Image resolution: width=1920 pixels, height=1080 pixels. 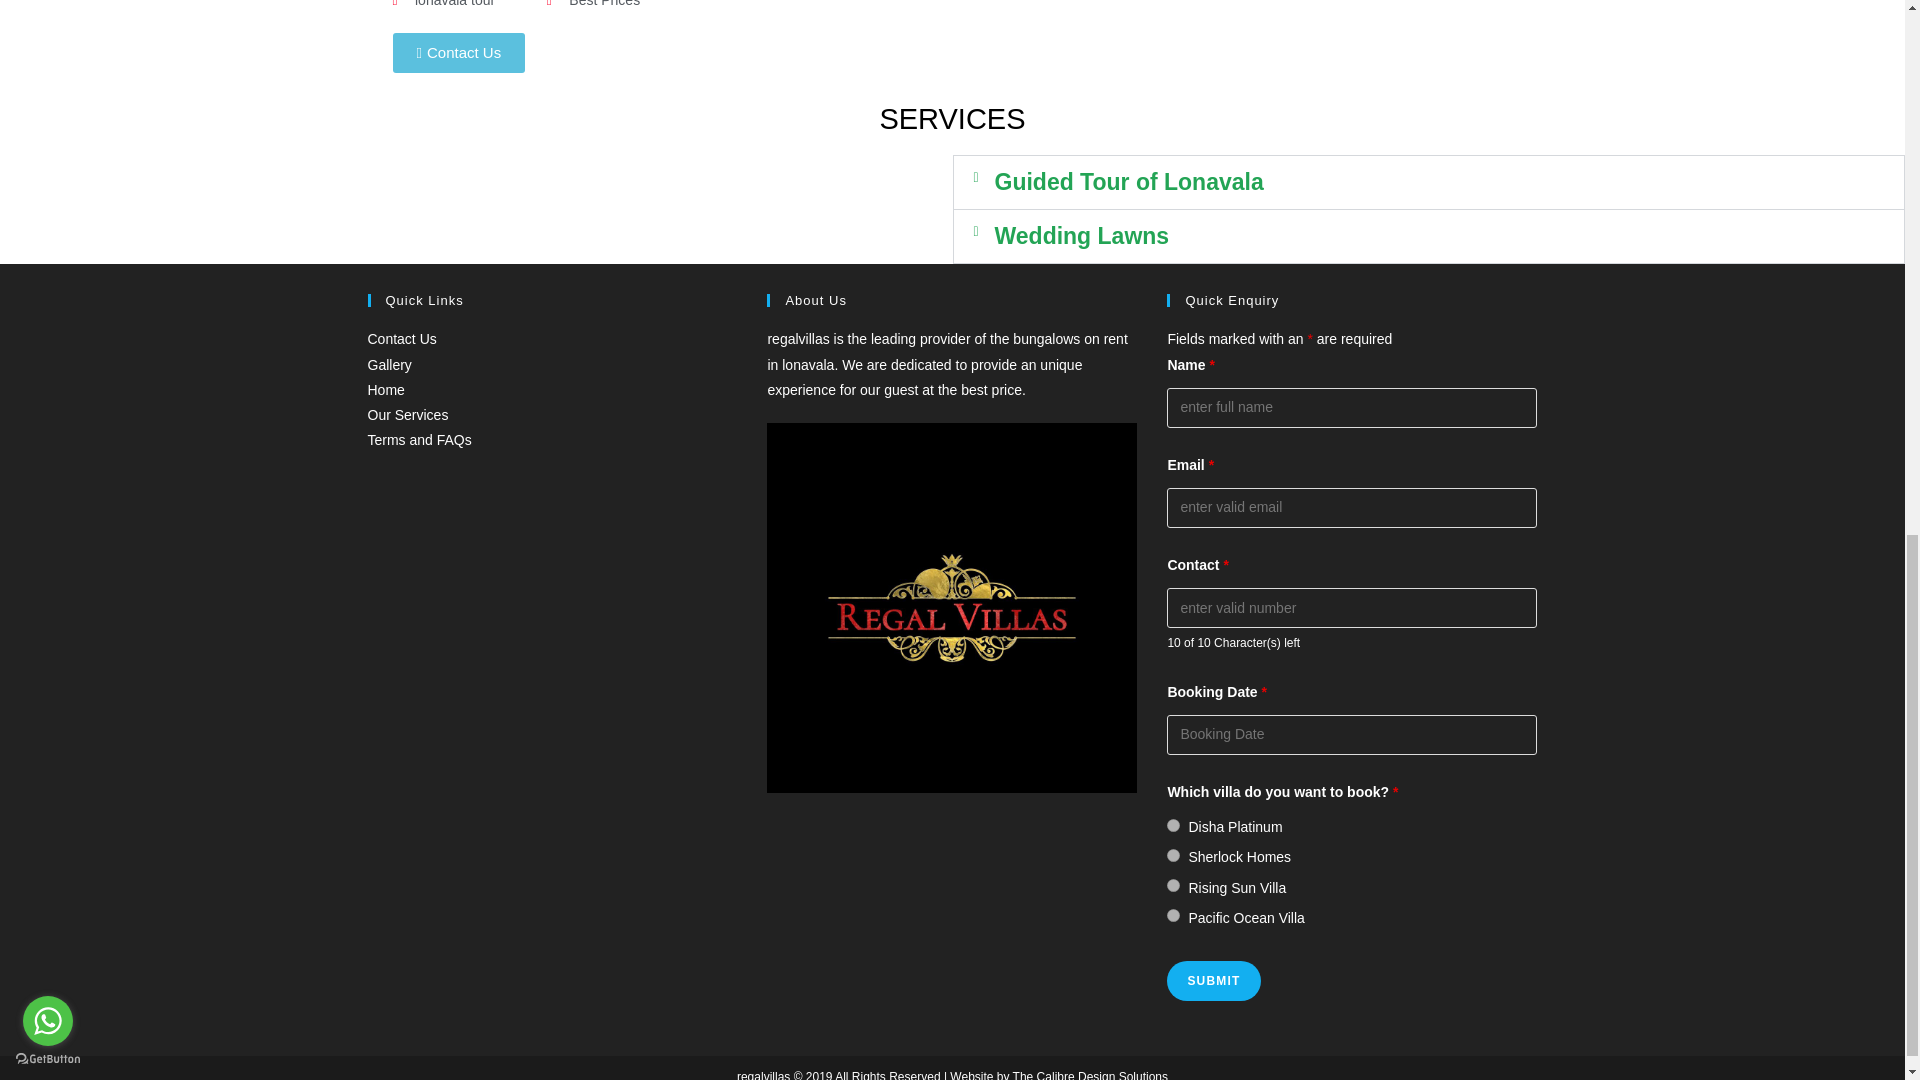 What do you see at coordinates (1174, 854) in the screenshot?
I see `Sherlock Homes` at bounding box center [1174, 854].